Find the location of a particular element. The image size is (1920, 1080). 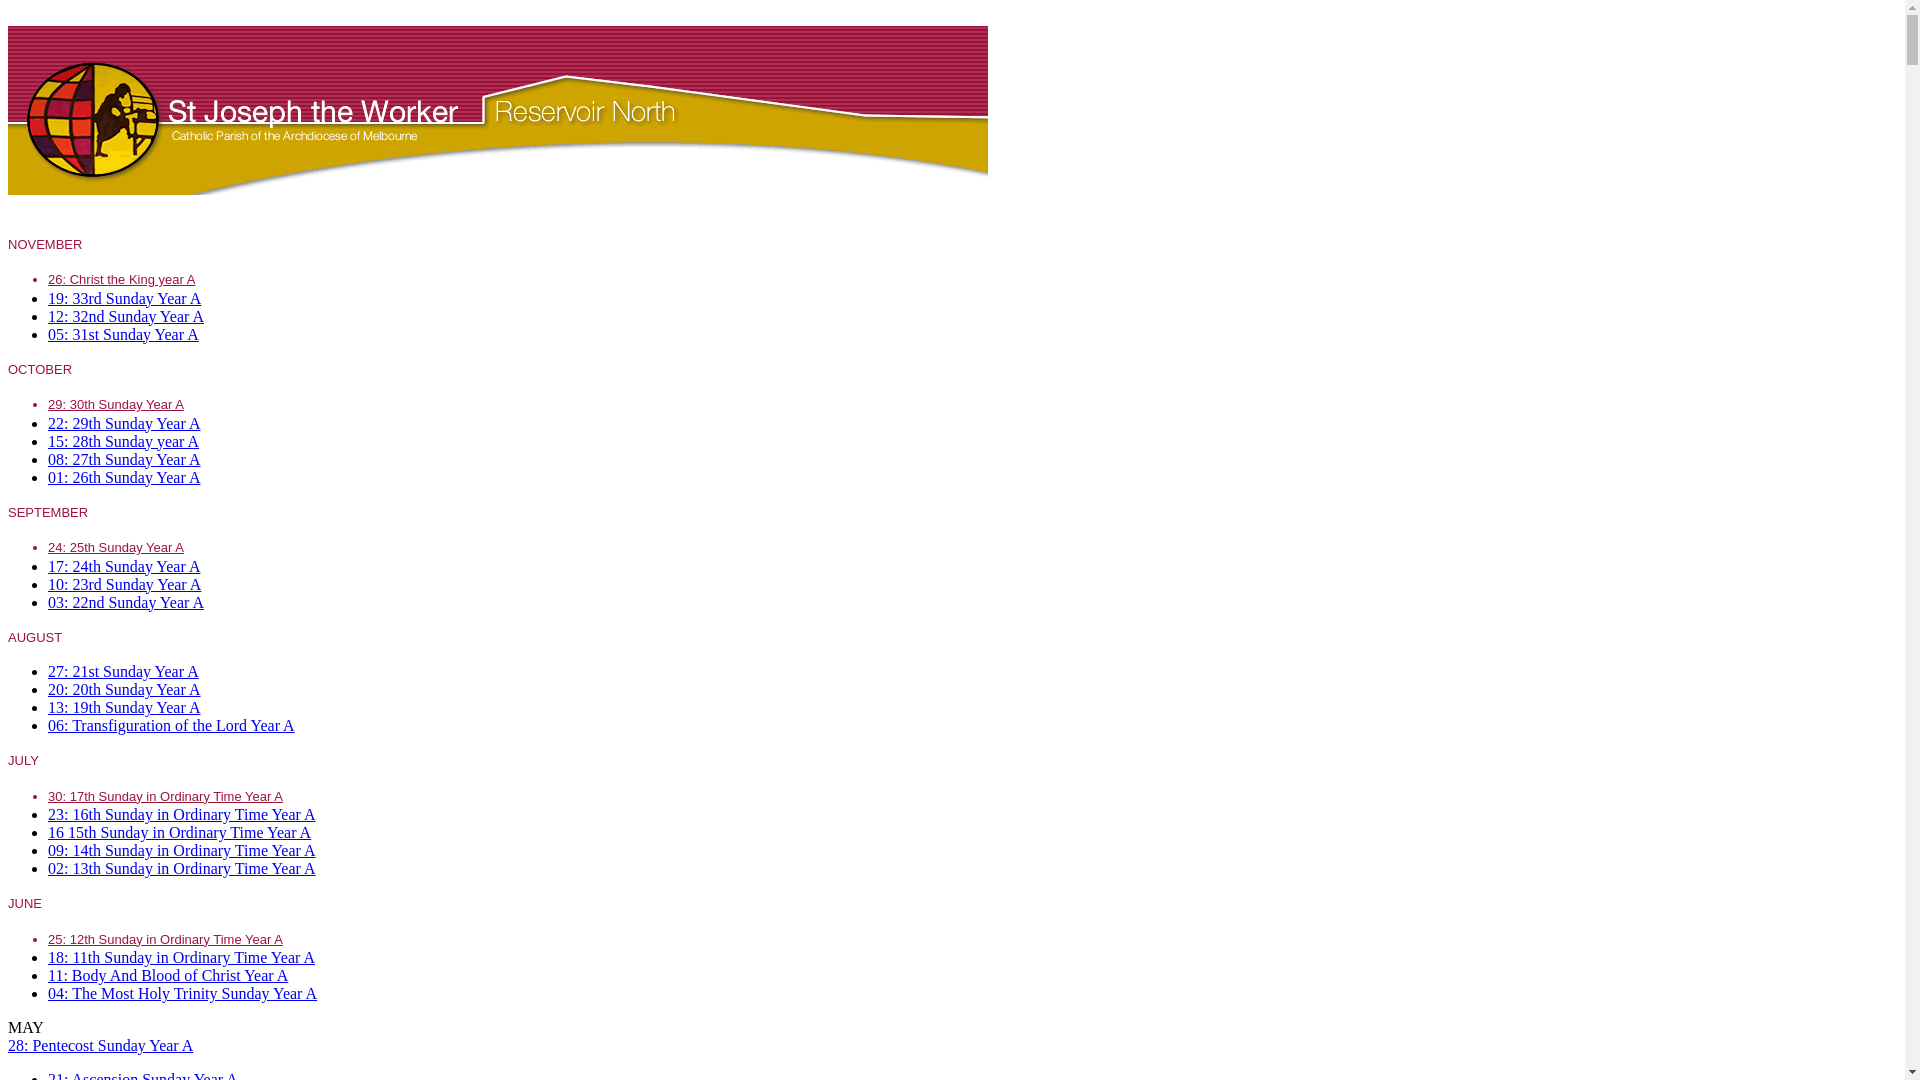

23: 16th Sunday in Ordinary Time Year A is located at coordinates (182, 814).